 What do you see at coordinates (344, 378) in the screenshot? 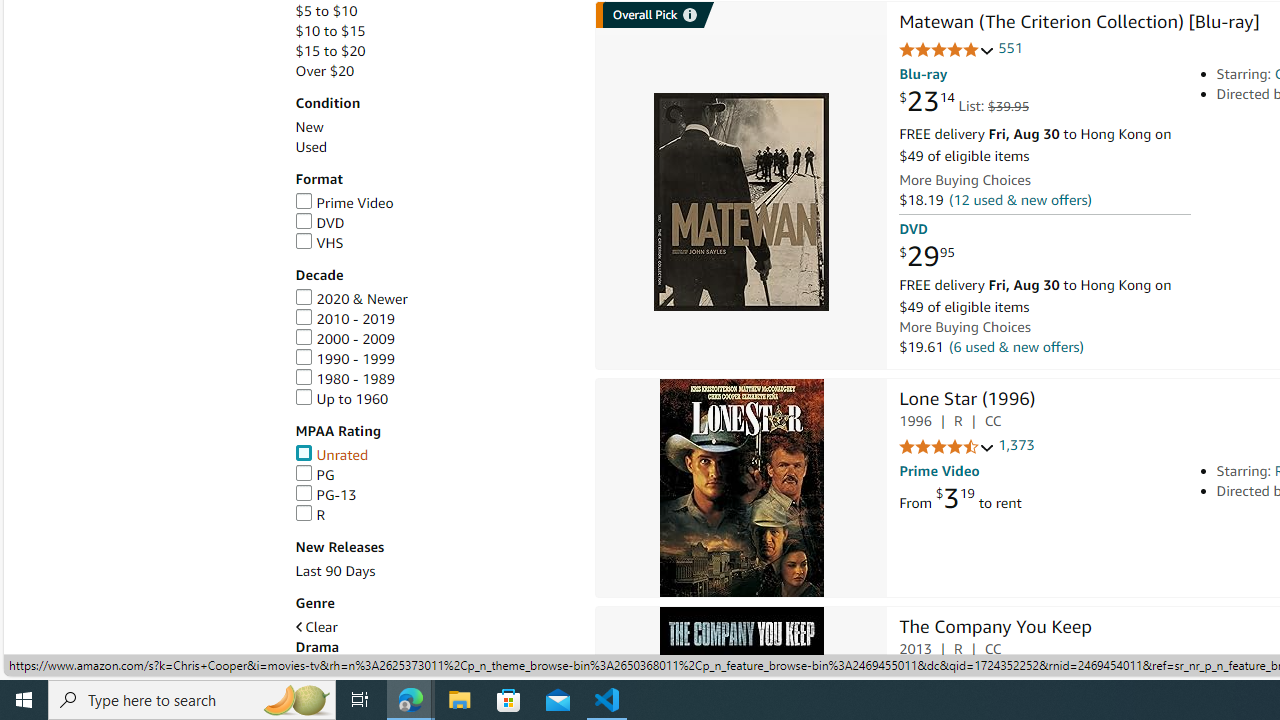
I see `1980 - 1989` at bounding box center [344, 378].